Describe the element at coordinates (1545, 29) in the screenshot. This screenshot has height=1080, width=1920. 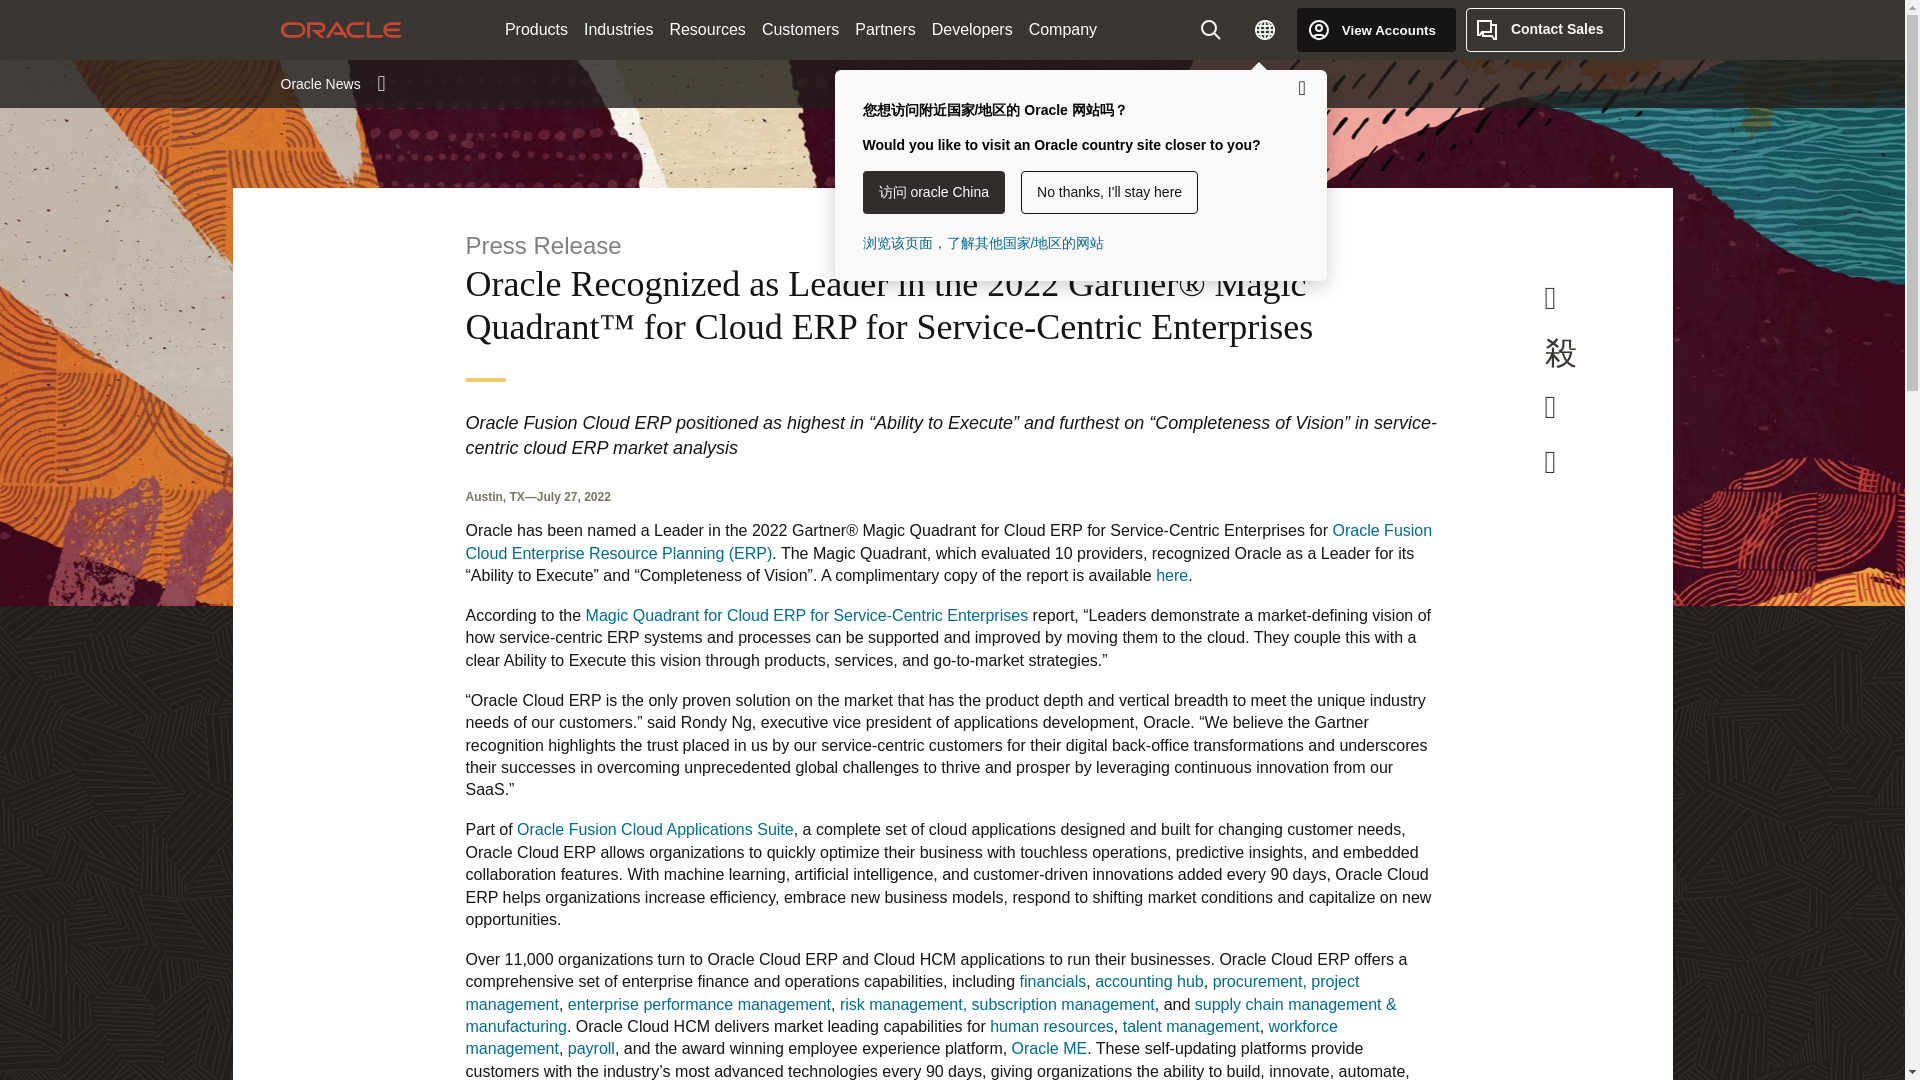
I see `Contact Sales` at that location.